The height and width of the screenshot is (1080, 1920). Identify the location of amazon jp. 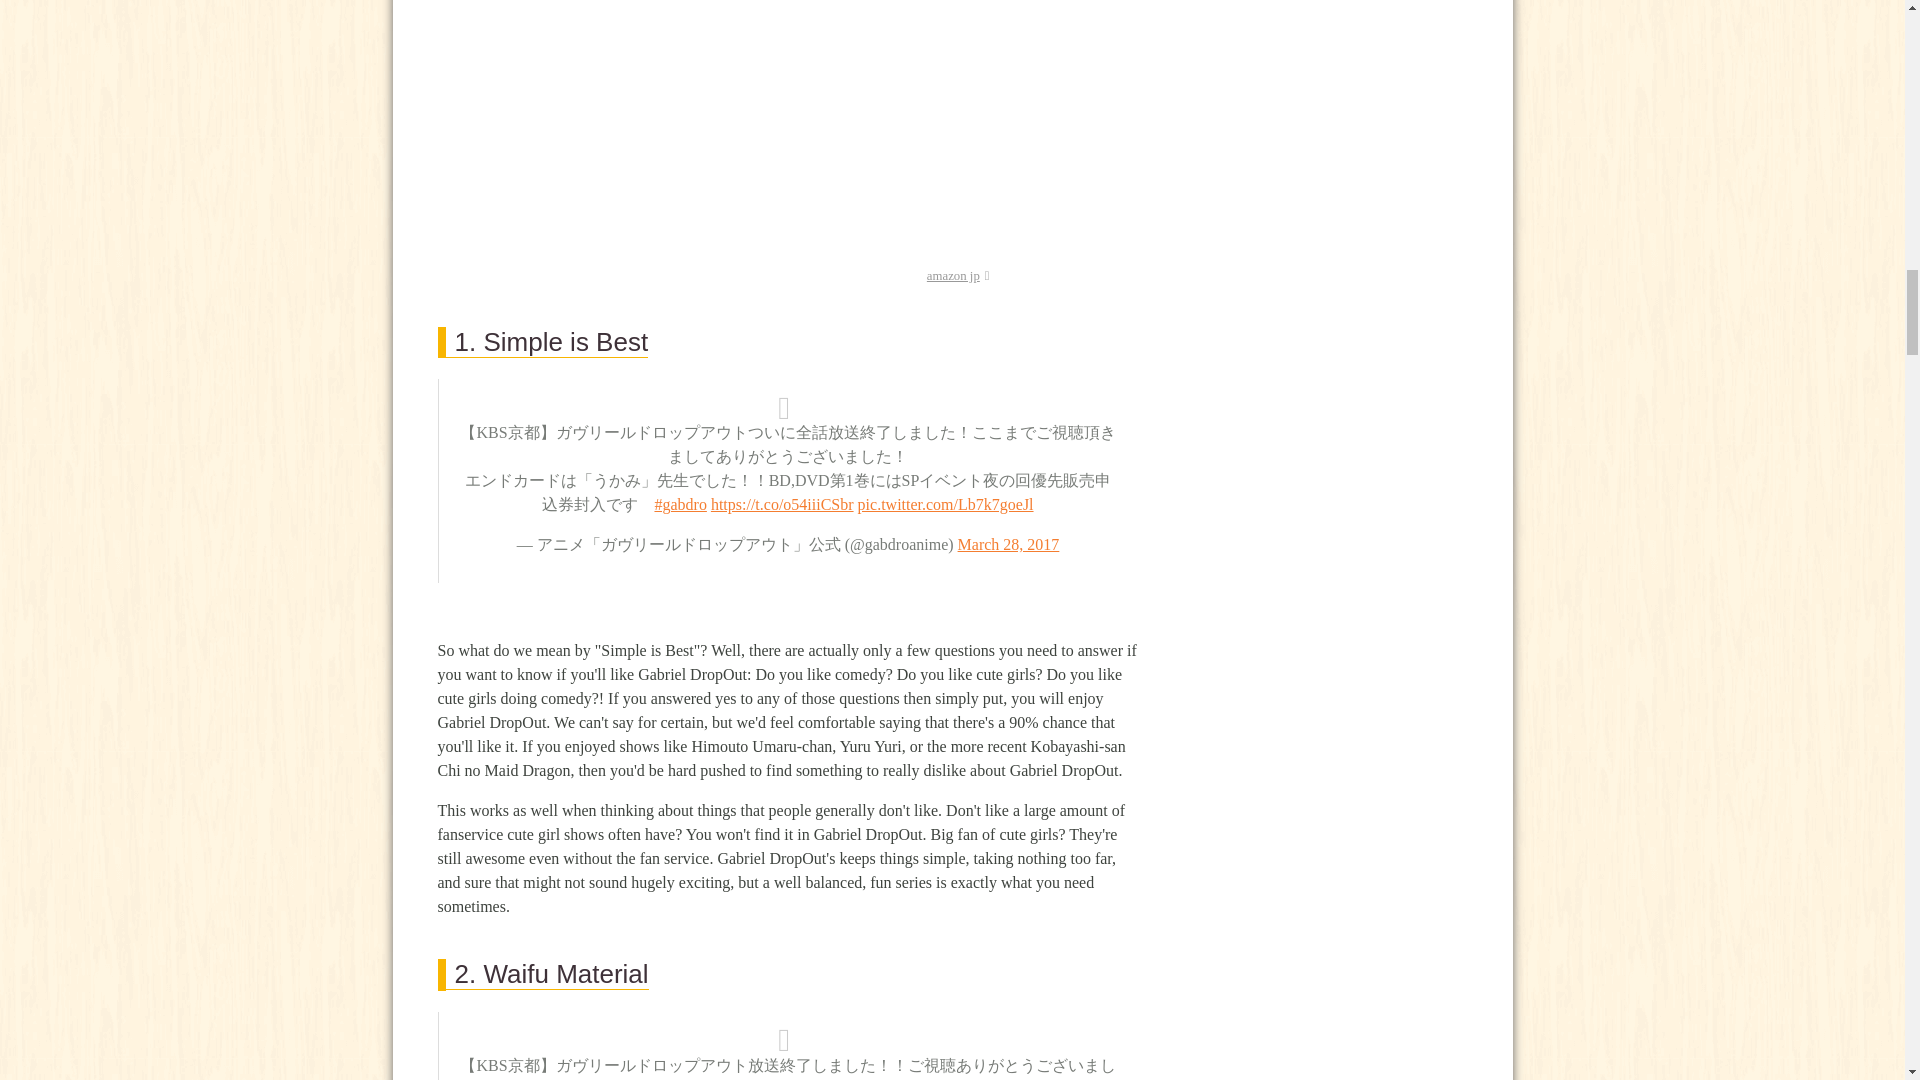
(958, 275).